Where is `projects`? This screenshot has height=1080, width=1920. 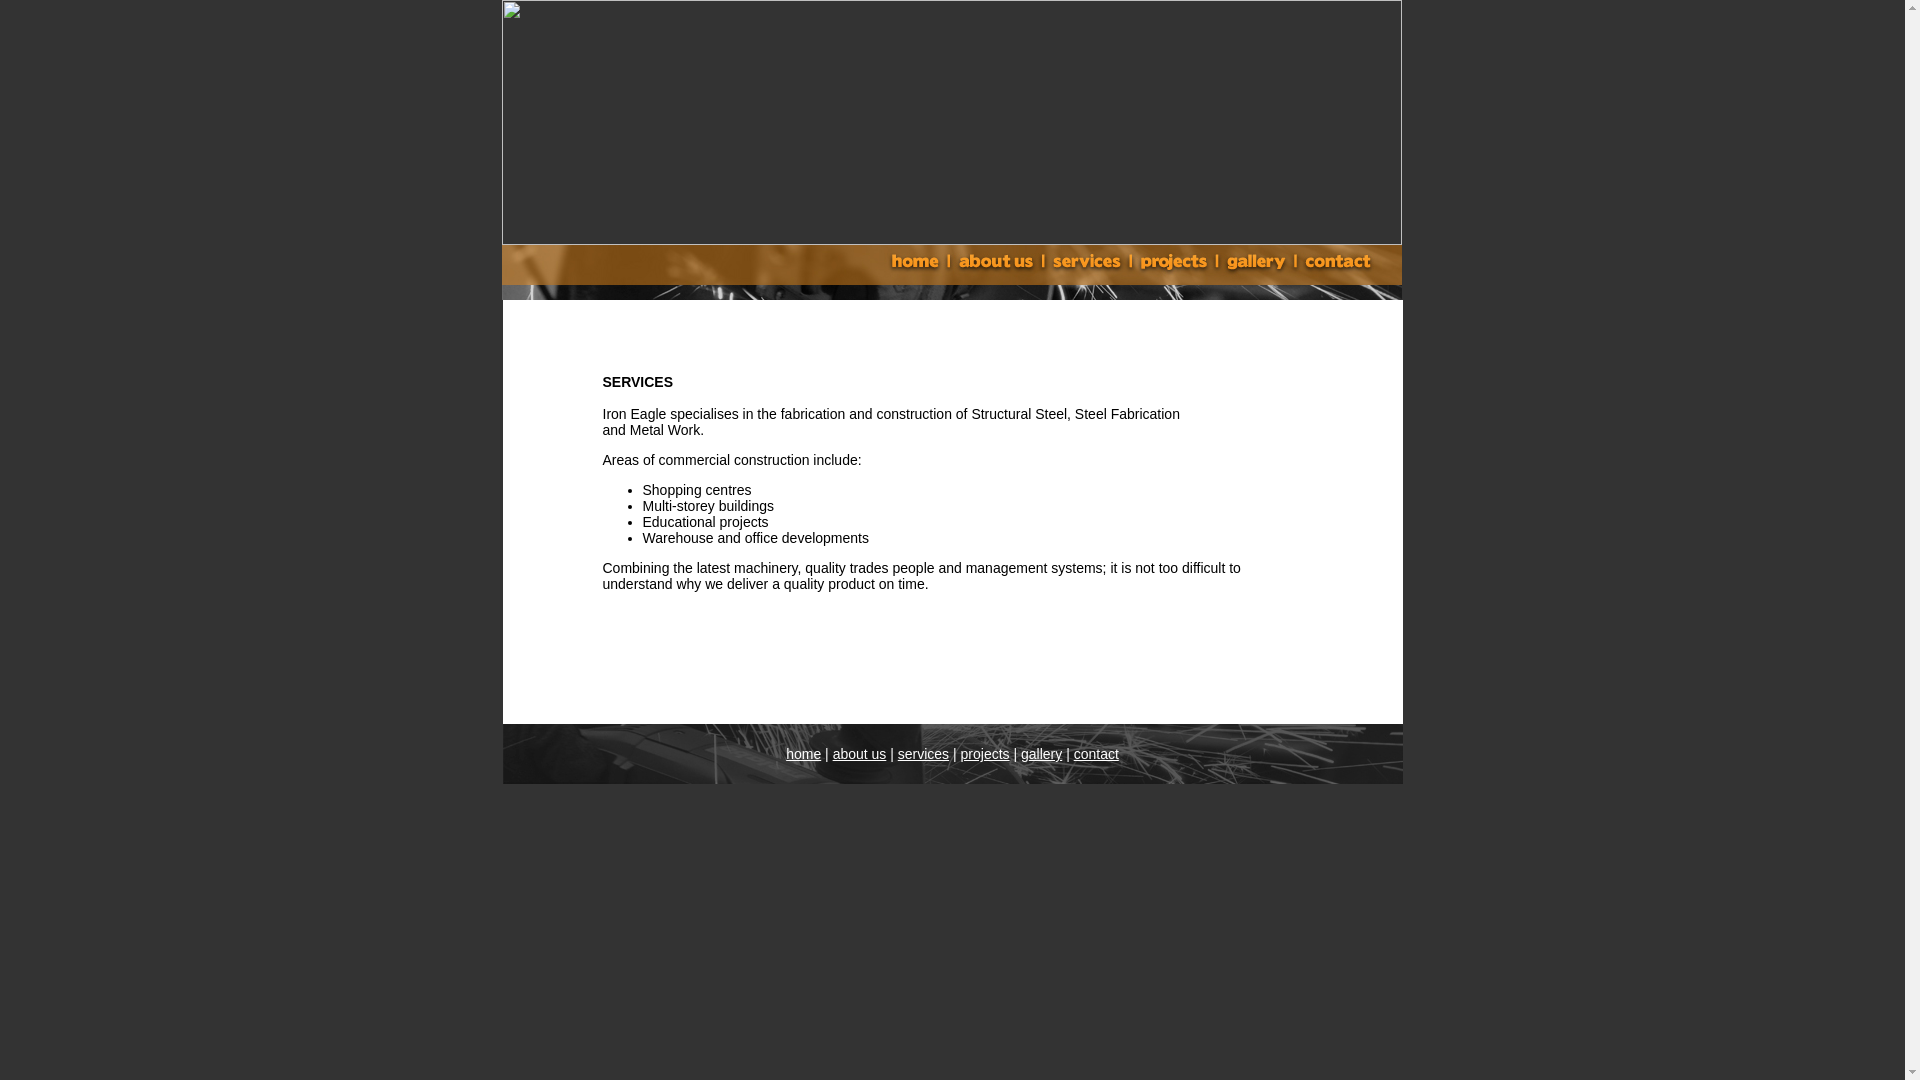
projects is located at coordinates (985, 754).